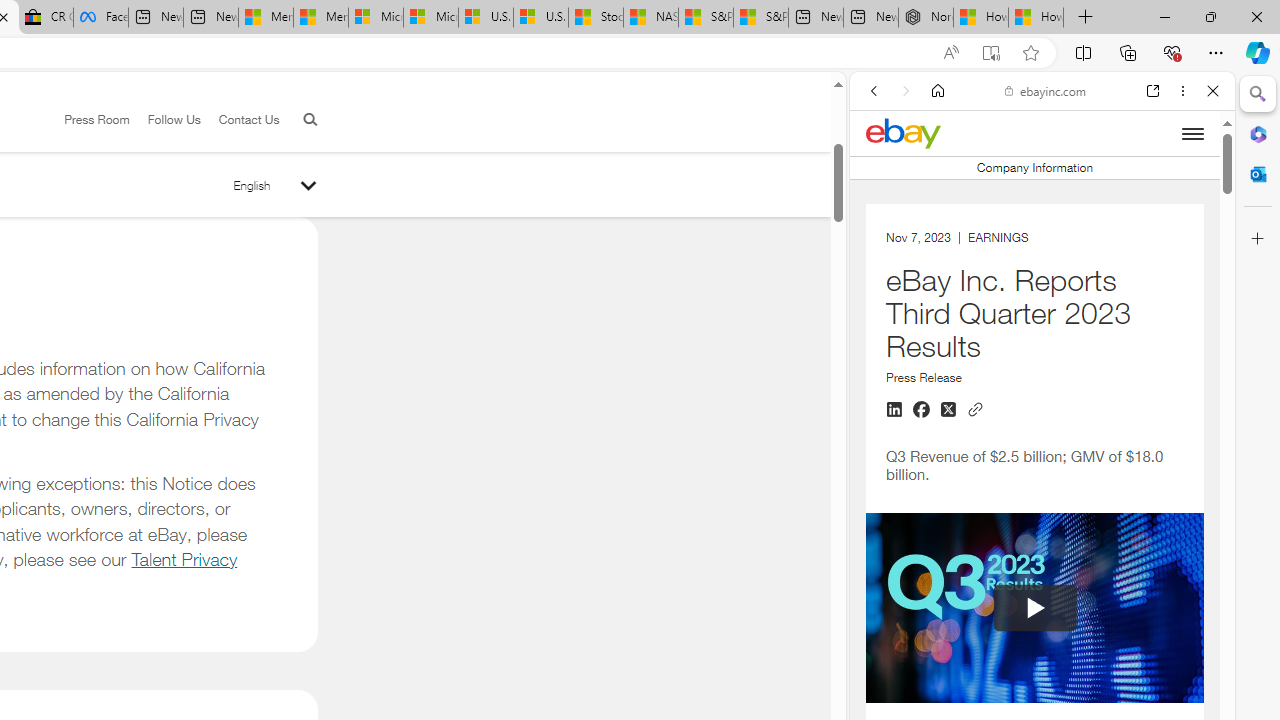 This screenshot has height=720, width=1280. I want to click on Share on LinkedIn, so click(894, 410).